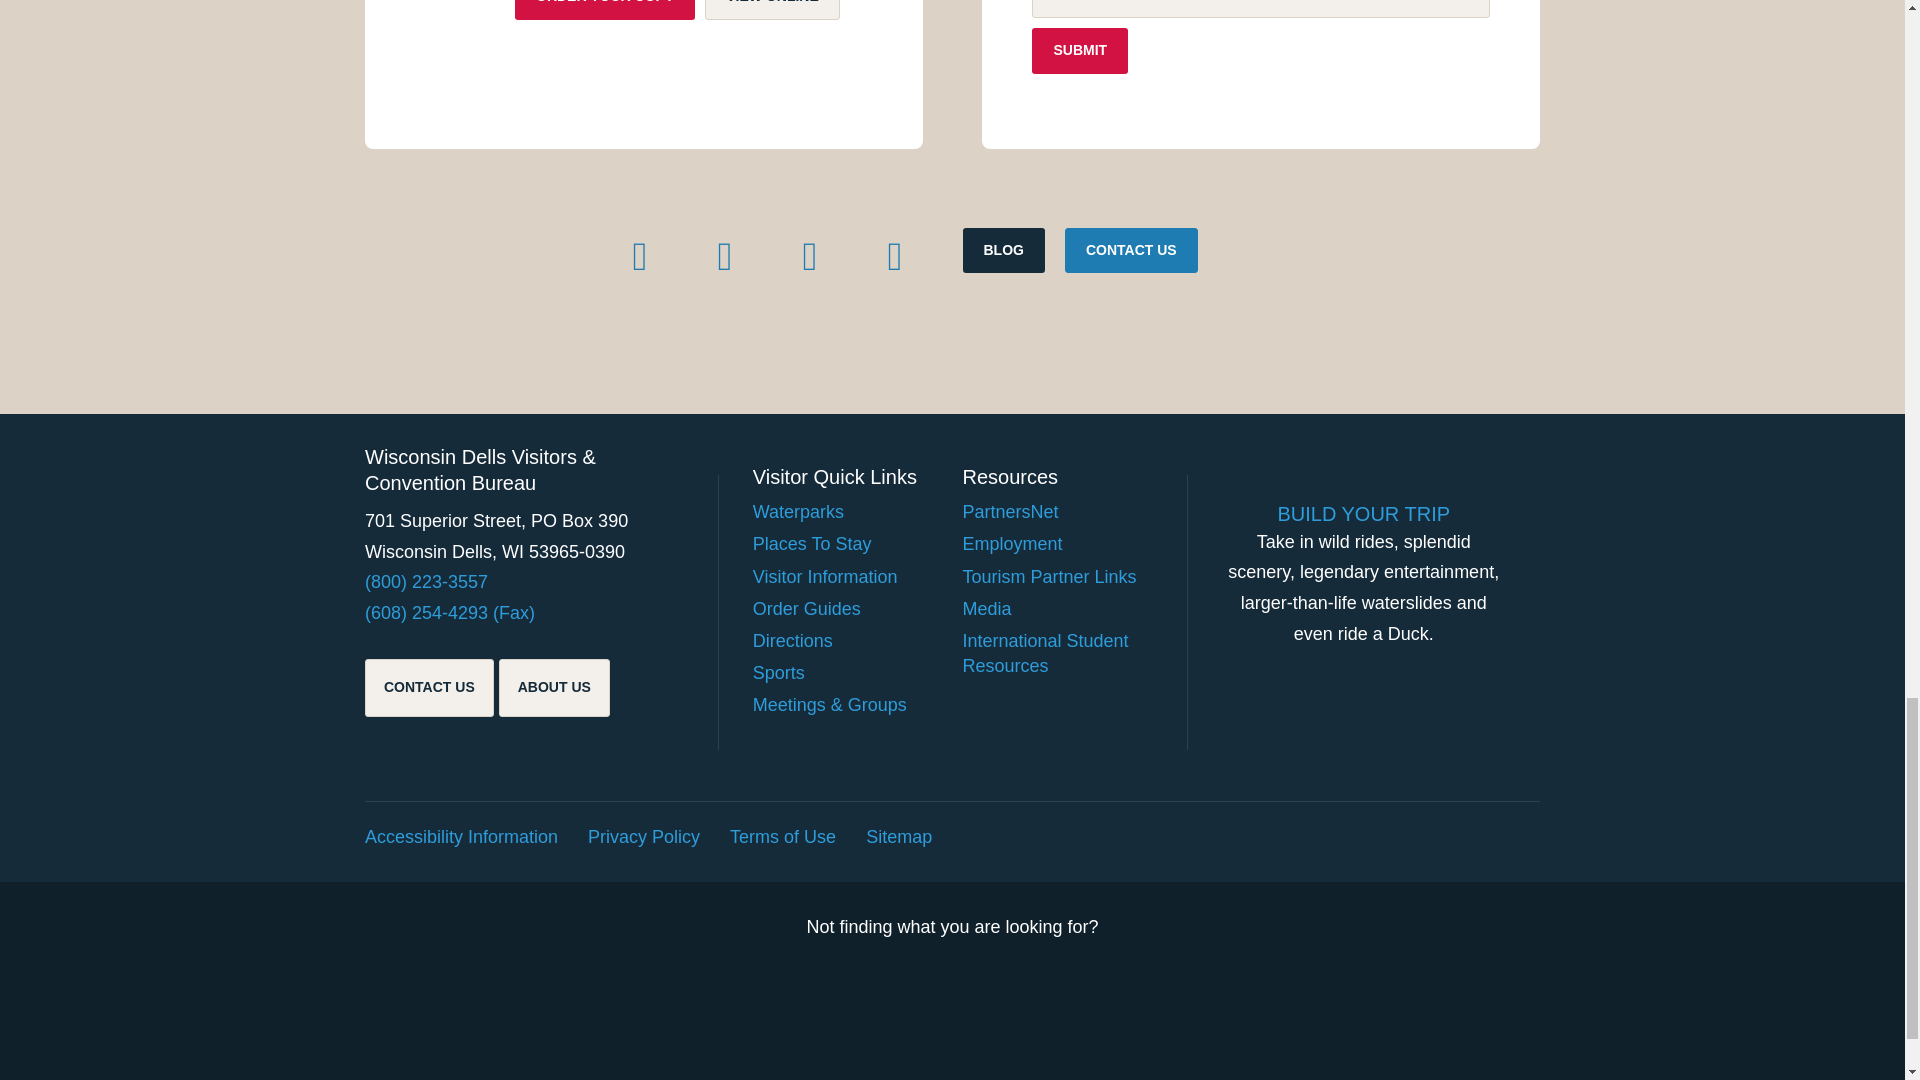  What do you see at coordinates (640, 256) in the screenshot?
I see `Facebook` at bounding box center [640, 256].